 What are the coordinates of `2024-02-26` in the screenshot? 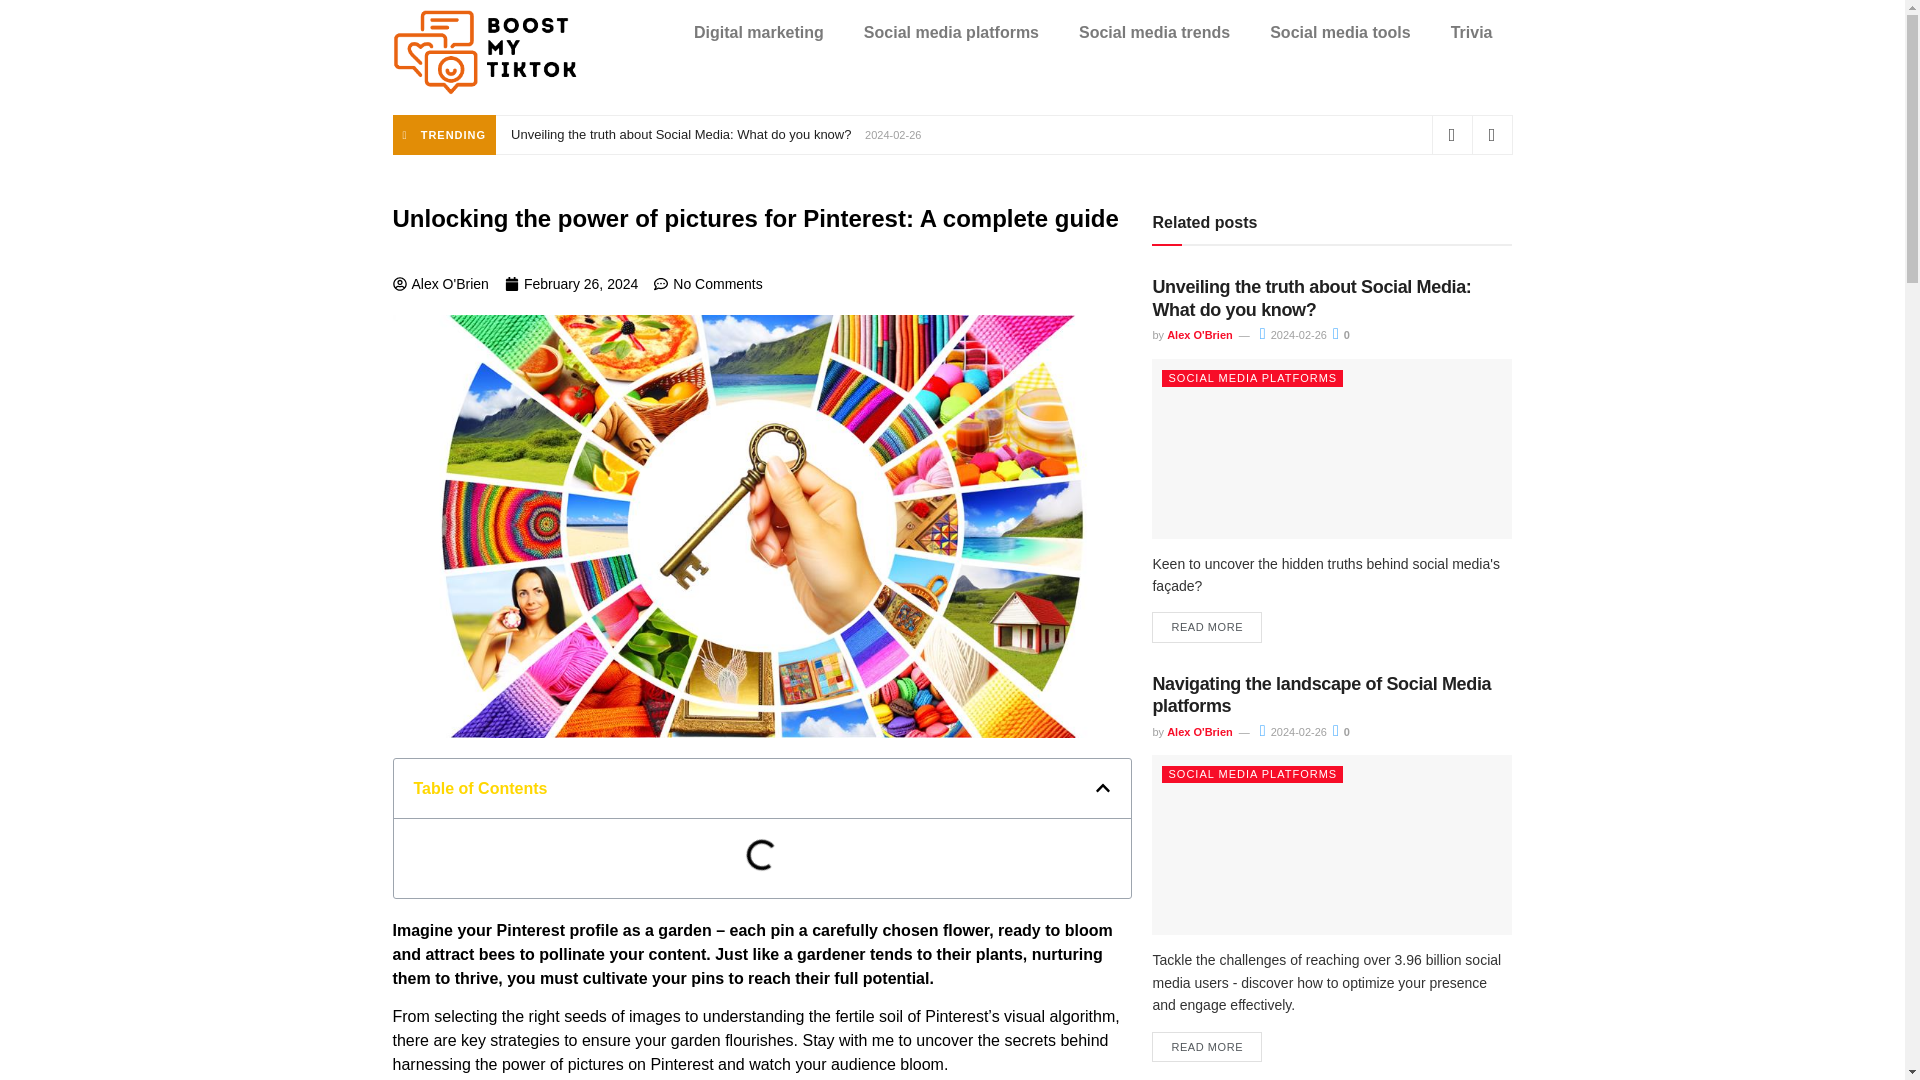 It's located at (1292, 731).